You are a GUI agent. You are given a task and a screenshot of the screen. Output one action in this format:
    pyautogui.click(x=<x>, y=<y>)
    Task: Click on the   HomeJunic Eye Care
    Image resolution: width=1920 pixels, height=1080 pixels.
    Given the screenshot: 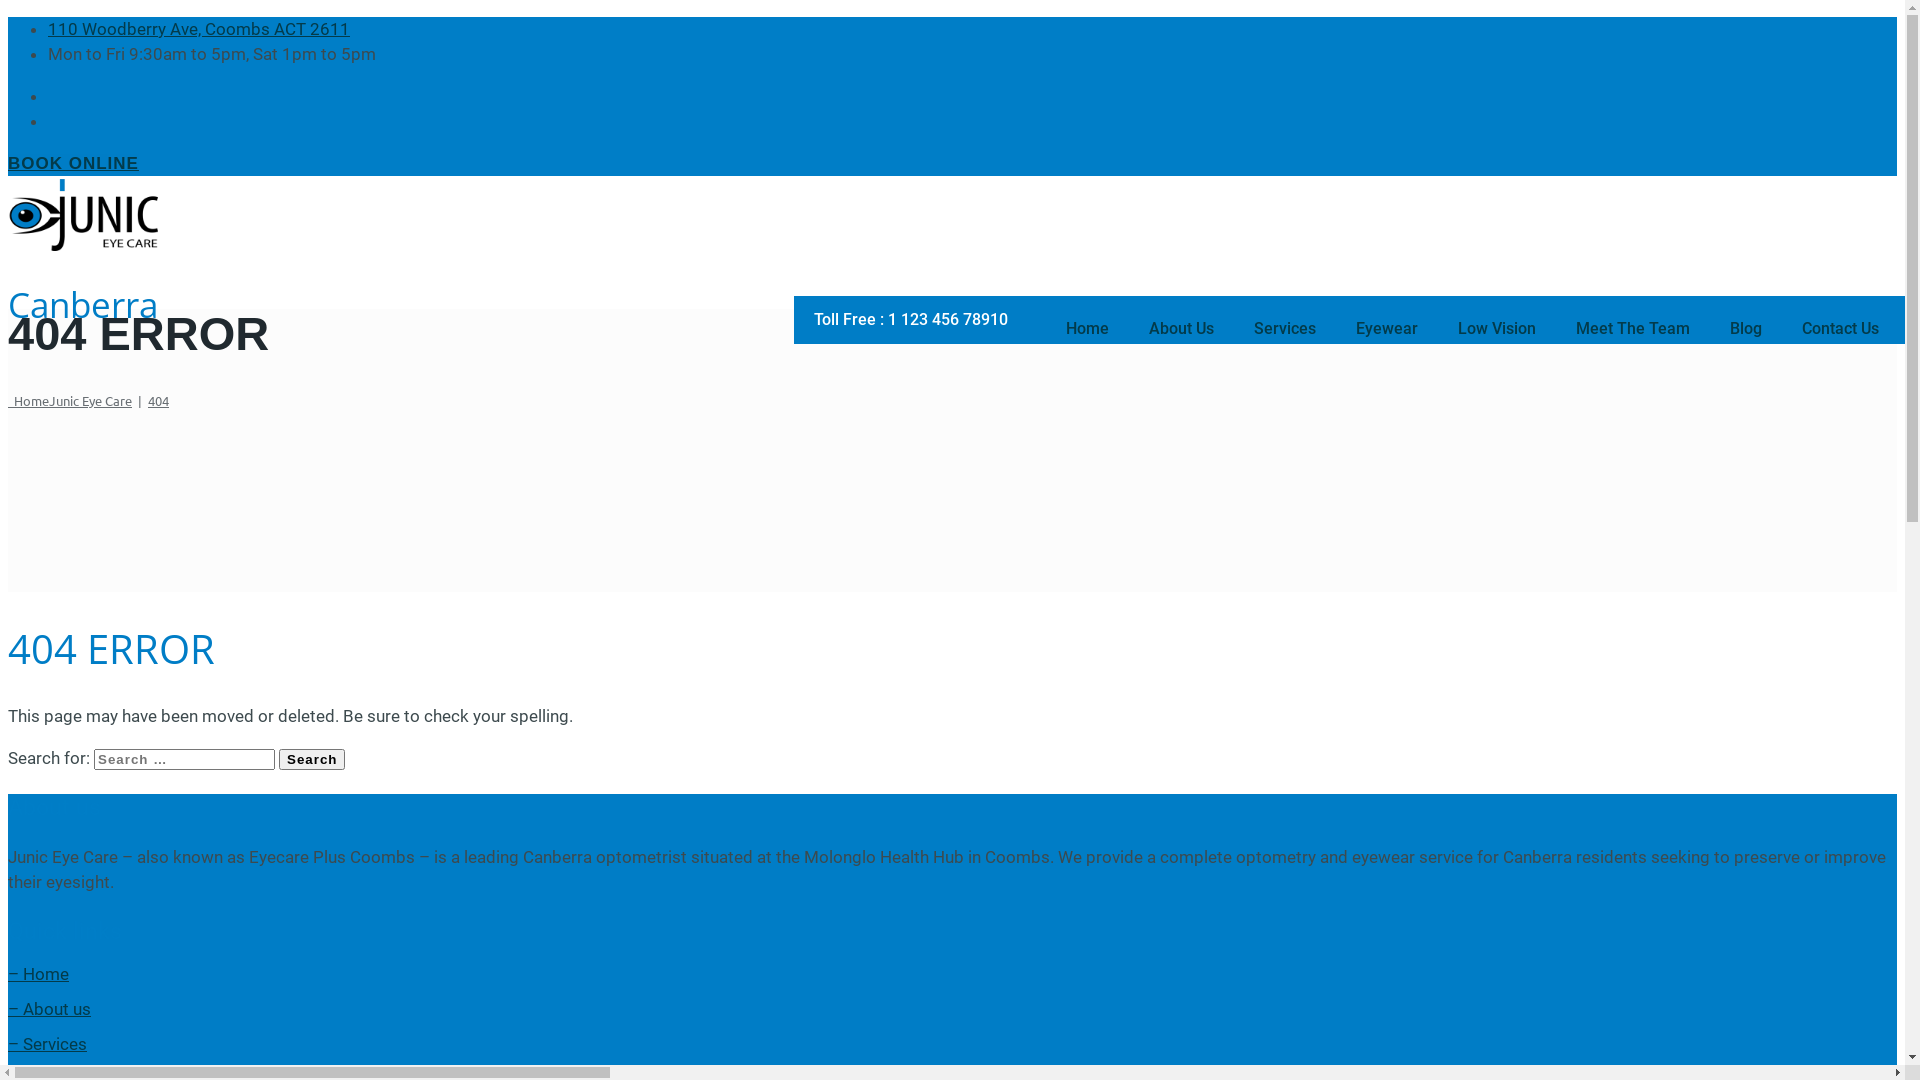 What is the action you would take?
    pyautogui.click(x=70, y=400)
    